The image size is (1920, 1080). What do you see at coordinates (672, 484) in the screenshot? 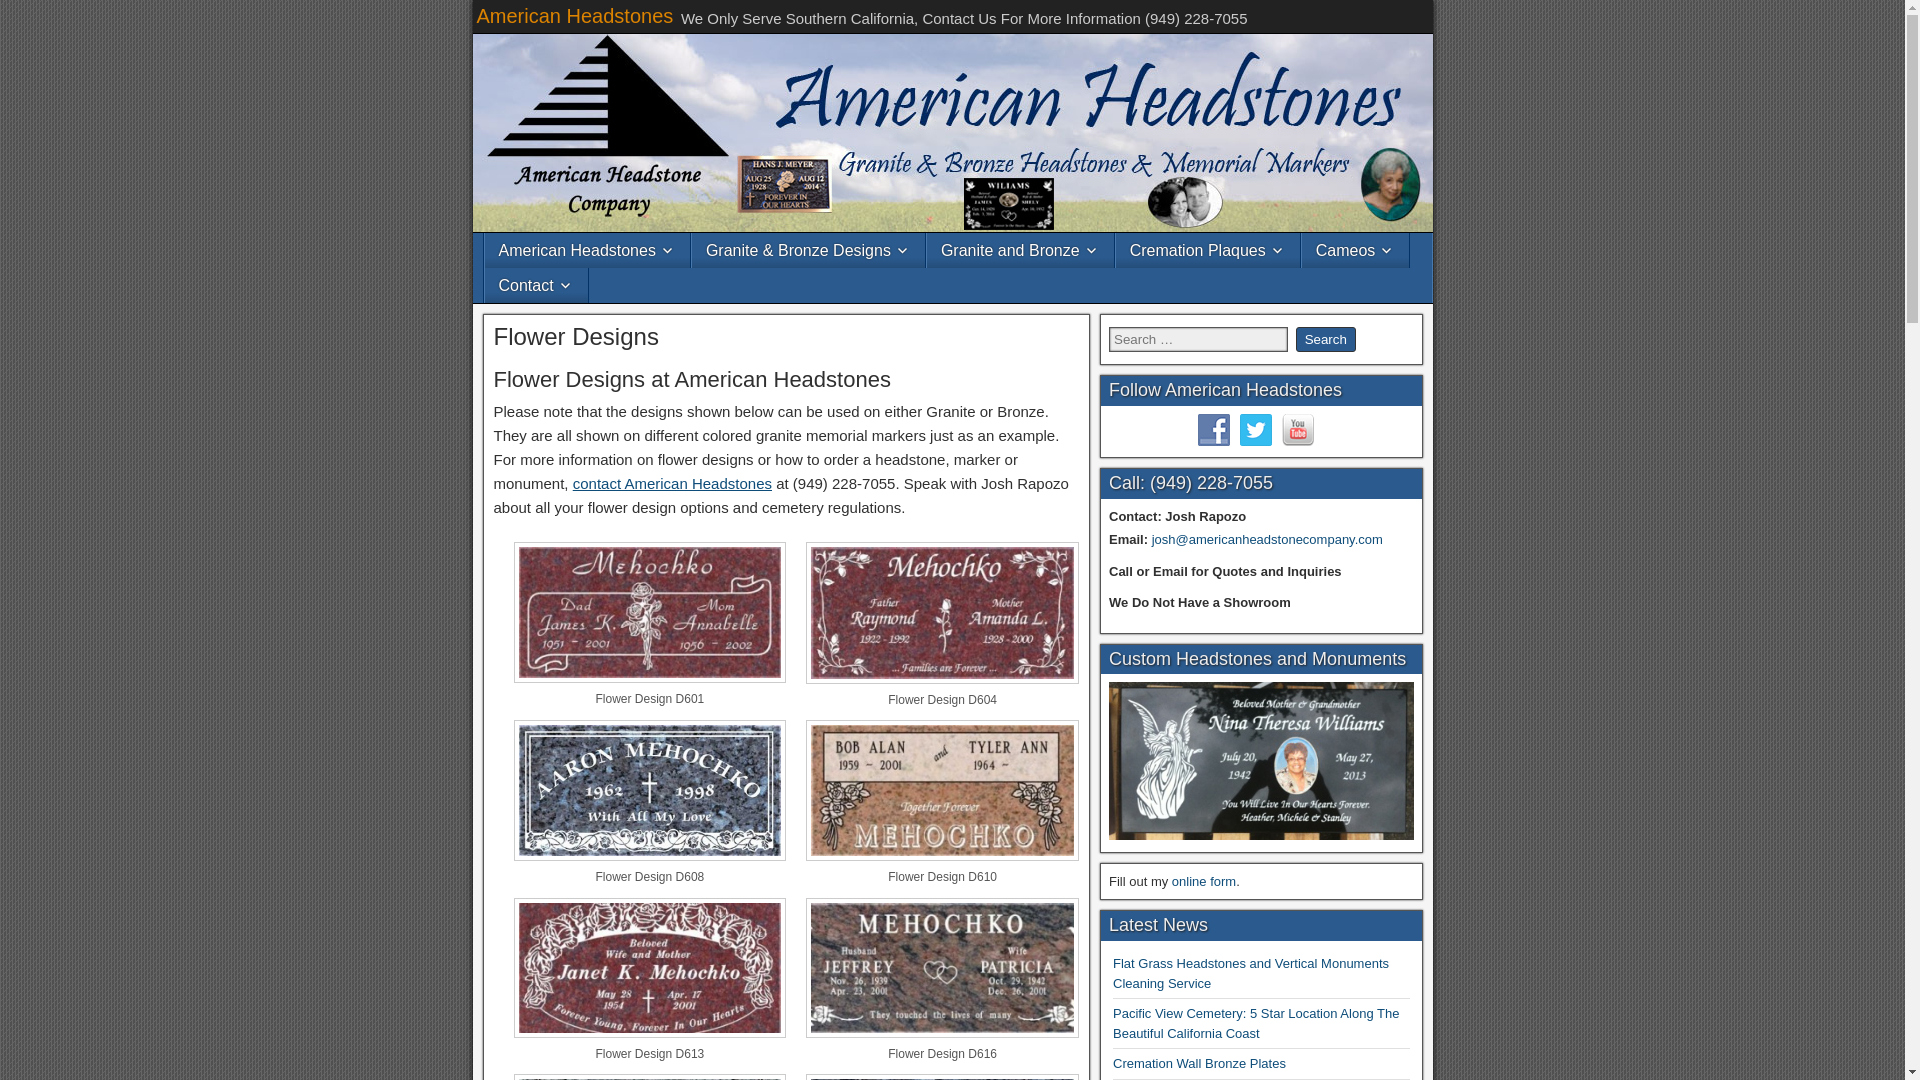
I see `Contact American Headstones for Flower Designs` at bounding box center [672, 484].